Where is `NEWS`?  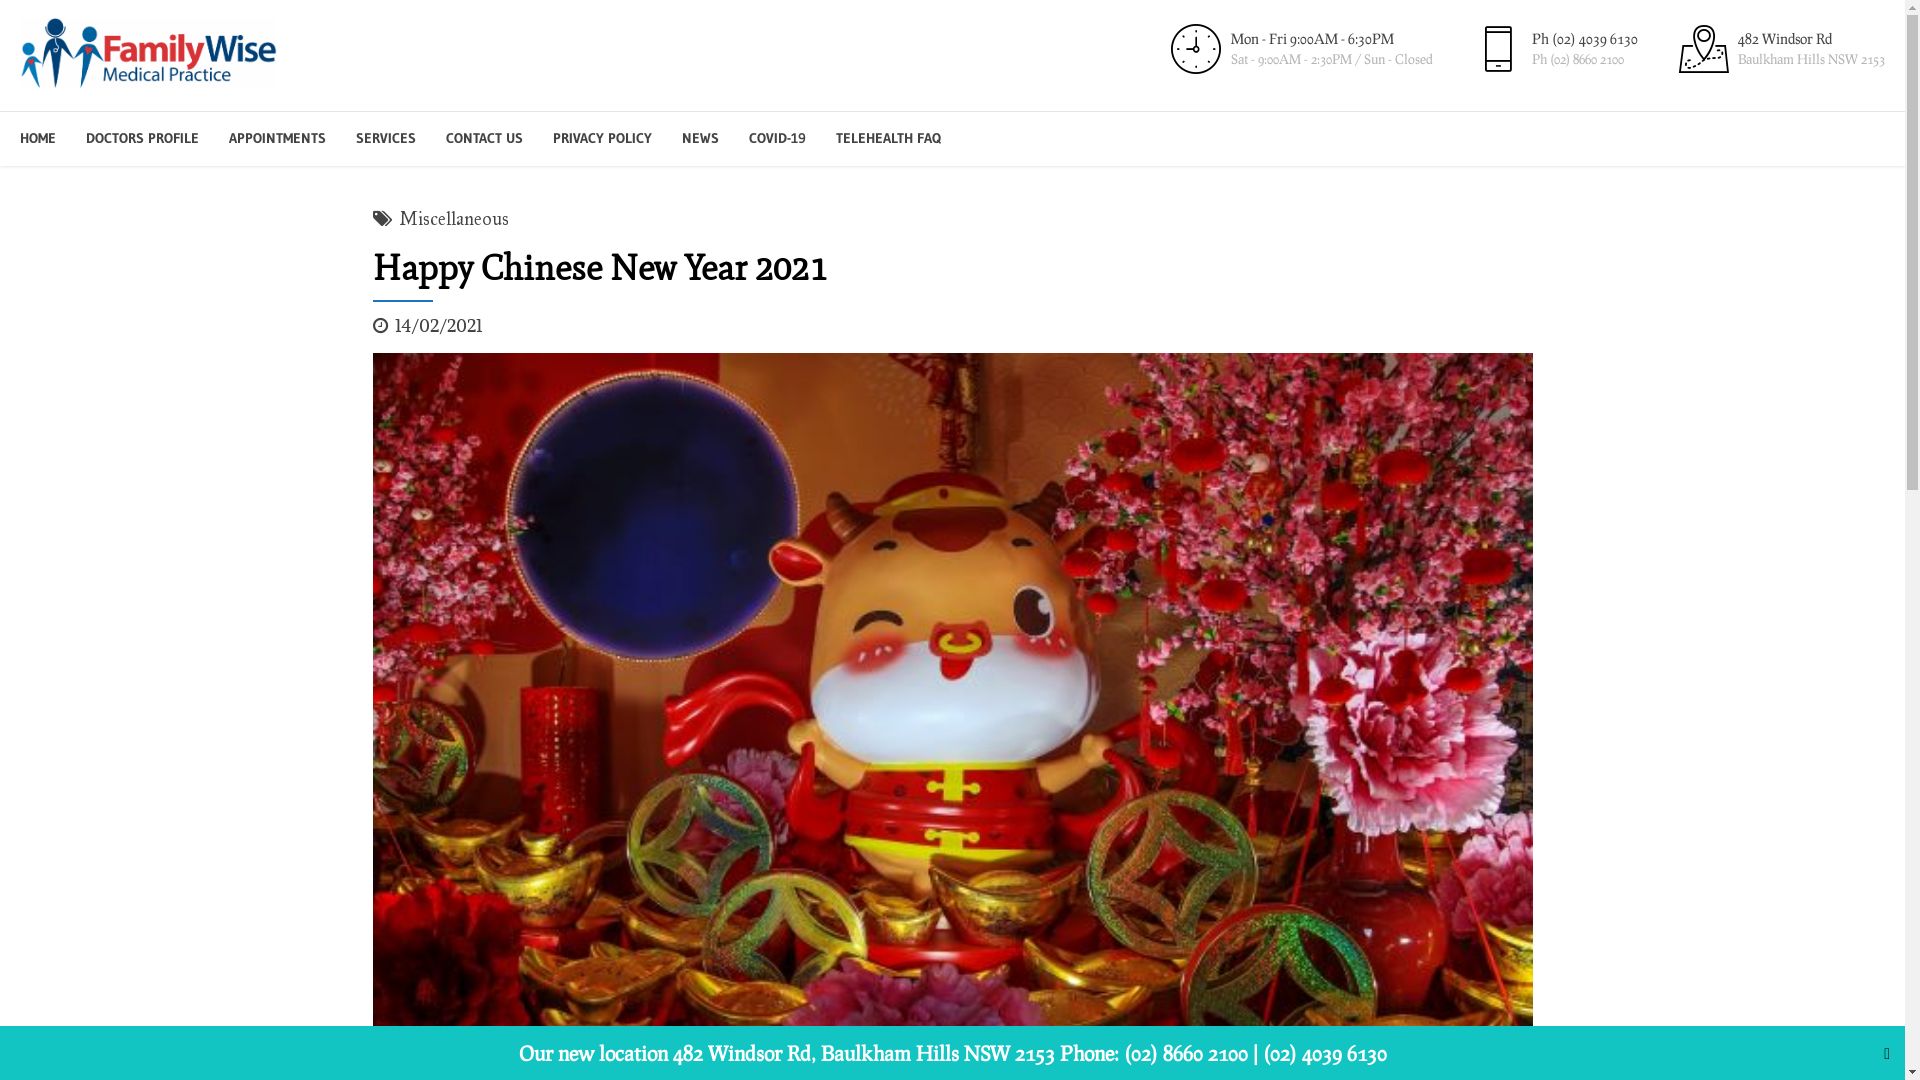 NEWS is located at coordinates (700, 138).